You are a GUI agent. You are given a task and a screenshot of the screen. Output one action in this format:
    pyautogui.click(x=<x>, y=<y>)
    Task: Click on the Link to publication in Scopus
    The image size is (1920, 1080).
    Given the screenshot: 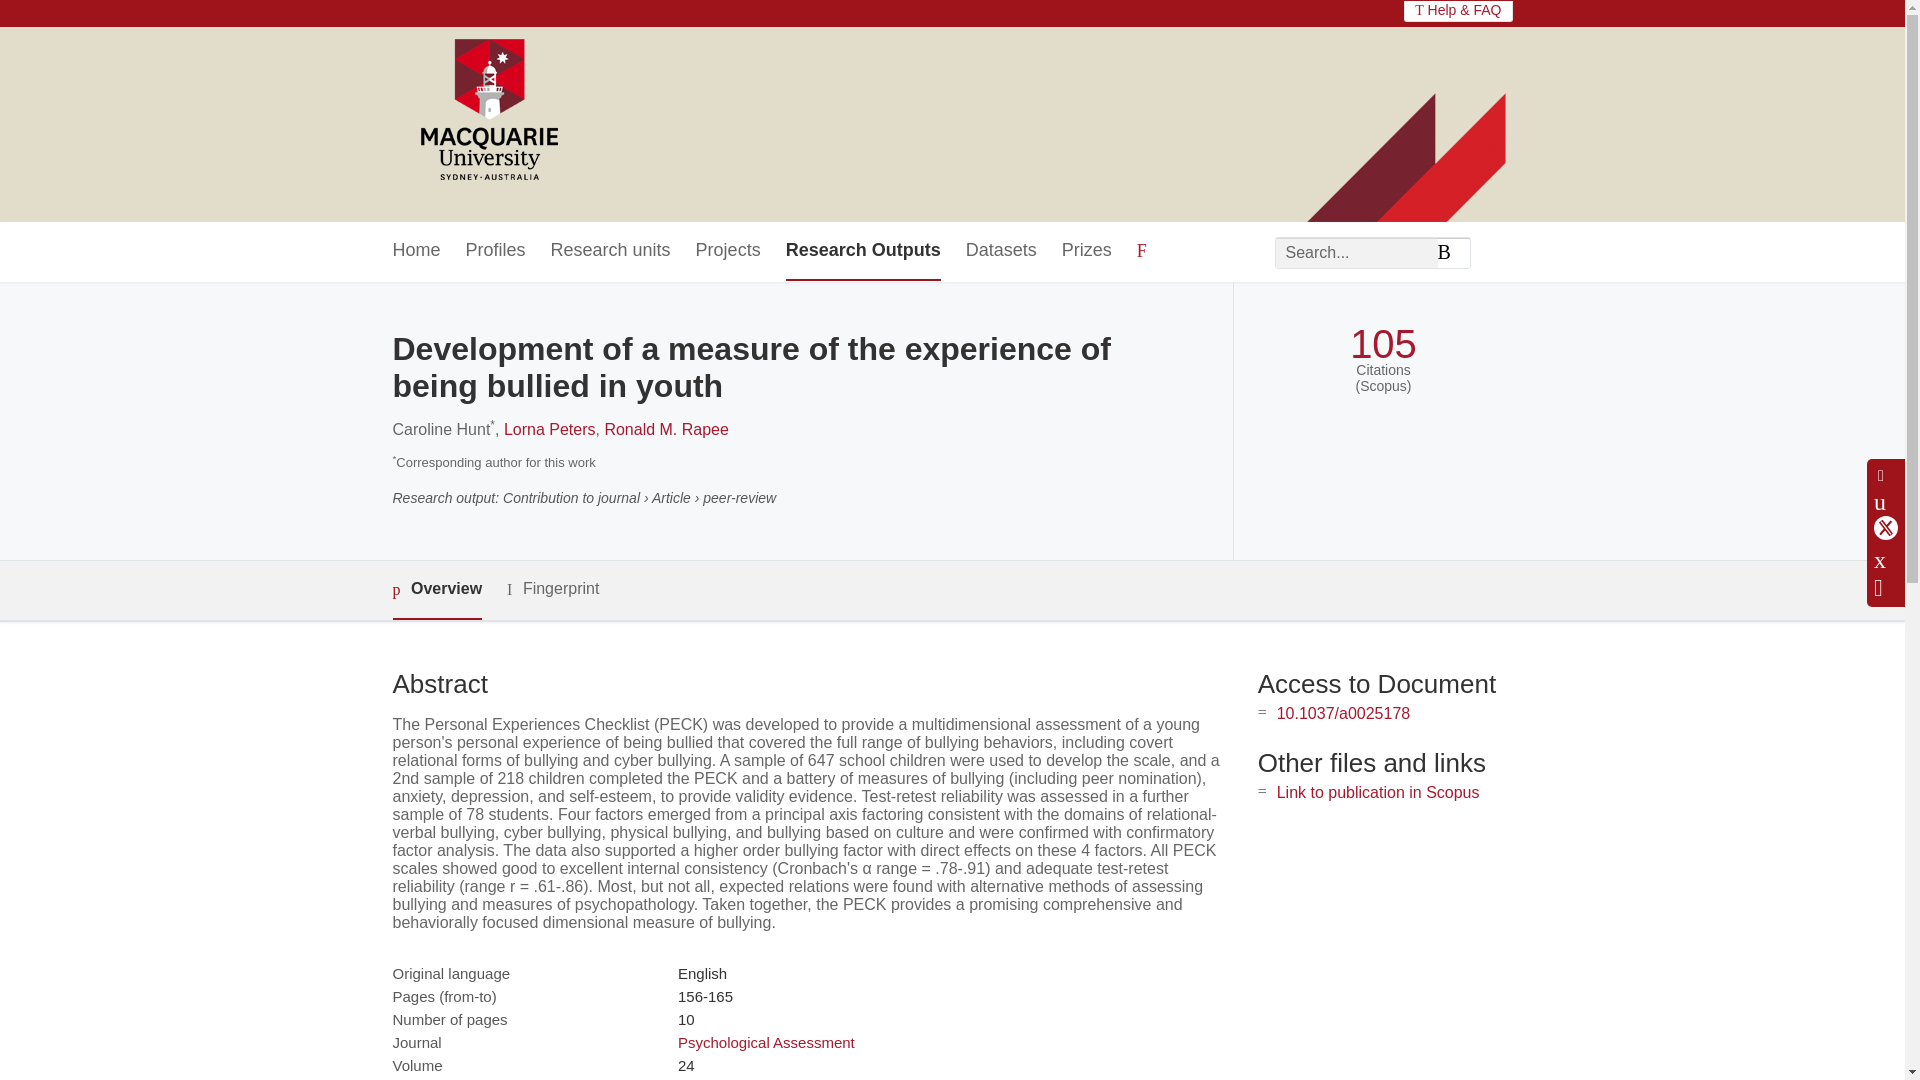 What is the action you would take?
    pyautogui.click(x=1378, y=792)
    